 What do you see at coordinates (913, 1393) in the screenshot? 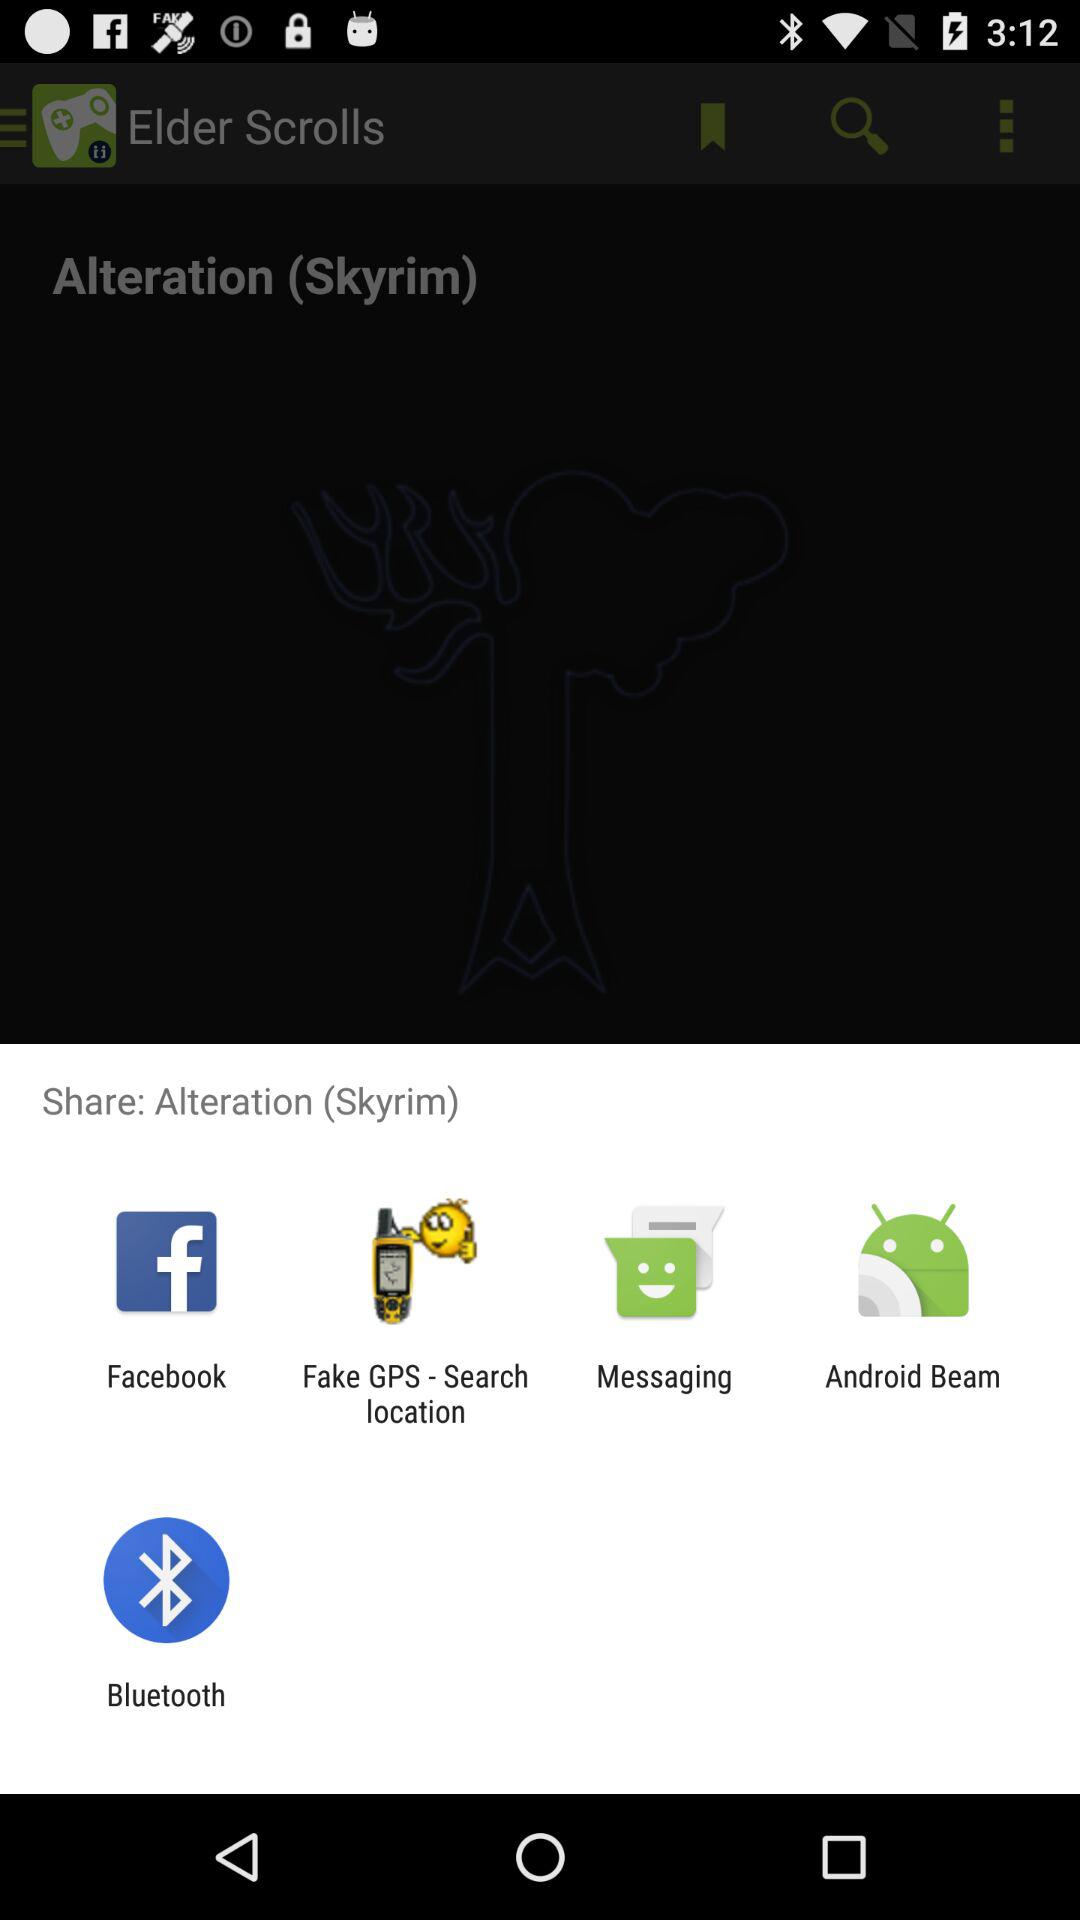
I see `tap android beam icon` at bounding box center [913, 1393].